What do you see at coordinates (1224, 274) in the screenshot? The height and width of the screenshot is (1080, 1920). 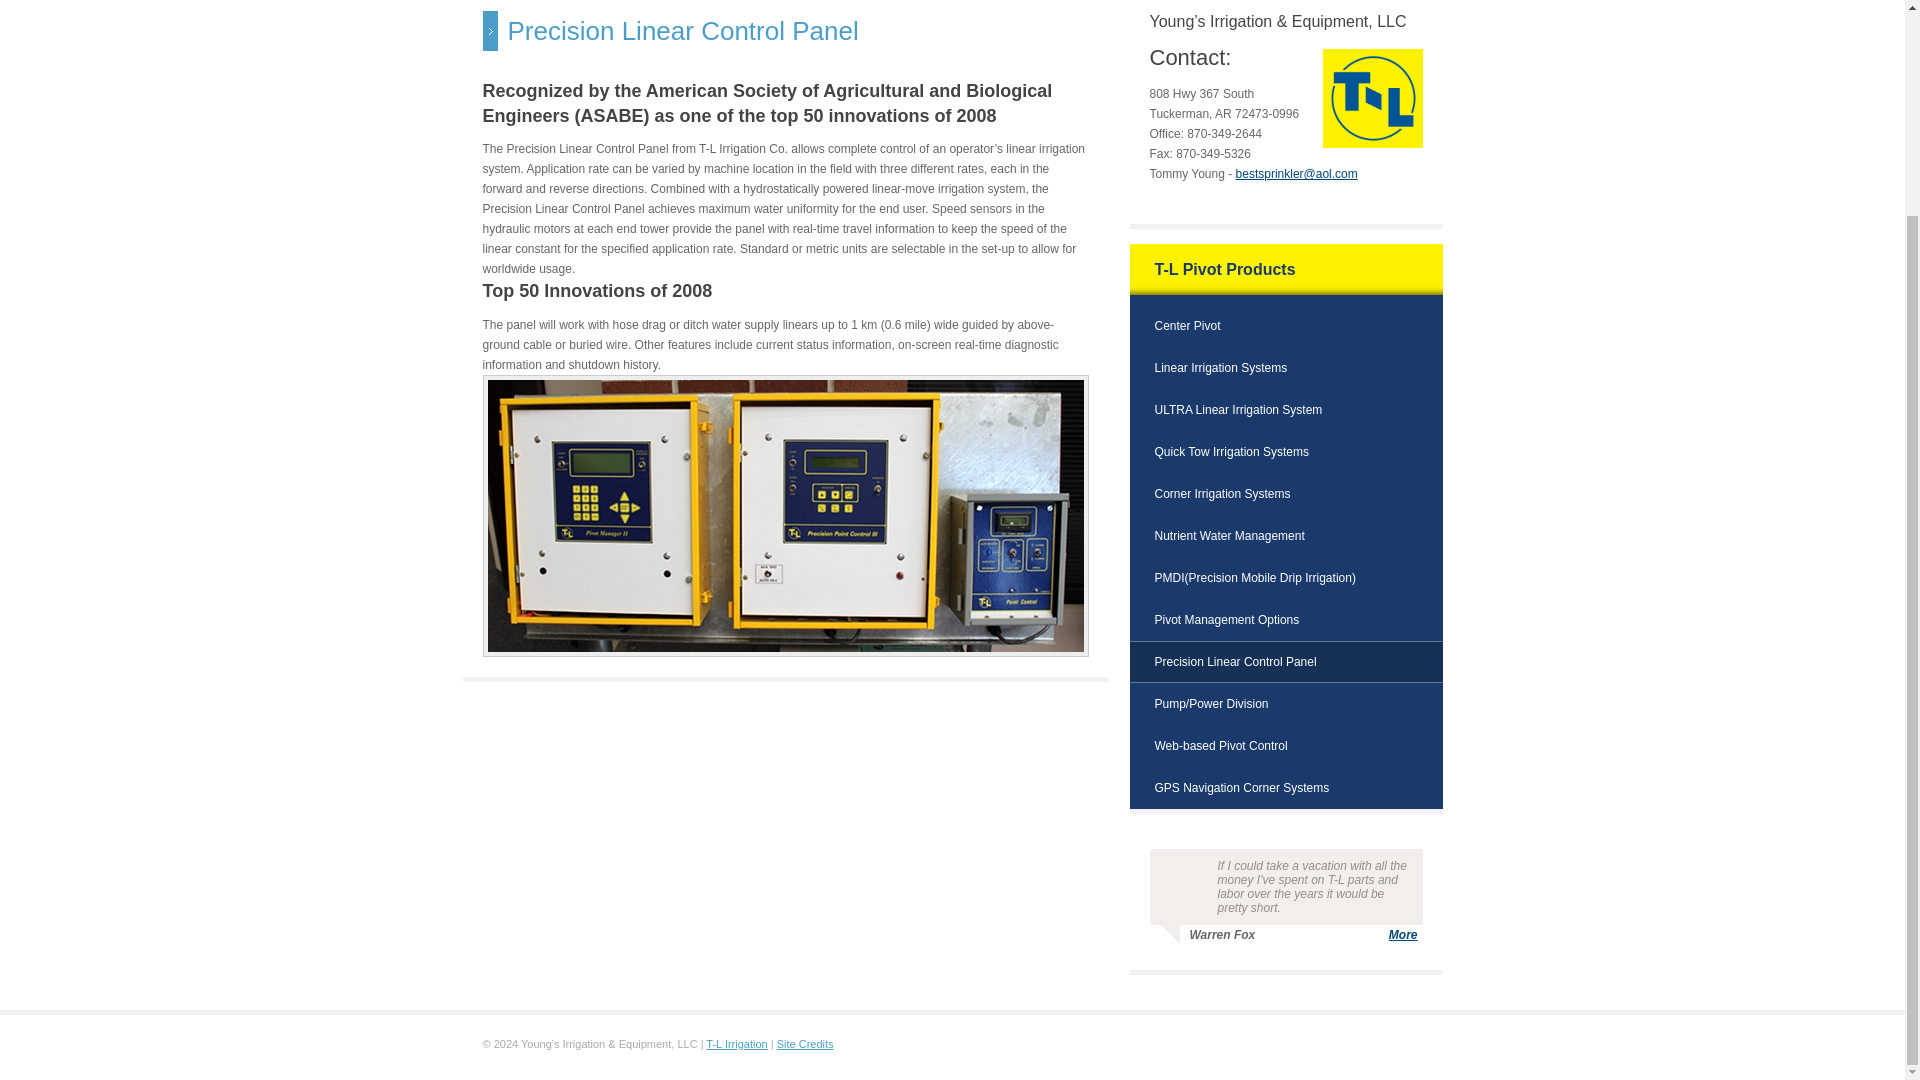 I see `T-L Pivot Products` at bounding box center [1224, 274].